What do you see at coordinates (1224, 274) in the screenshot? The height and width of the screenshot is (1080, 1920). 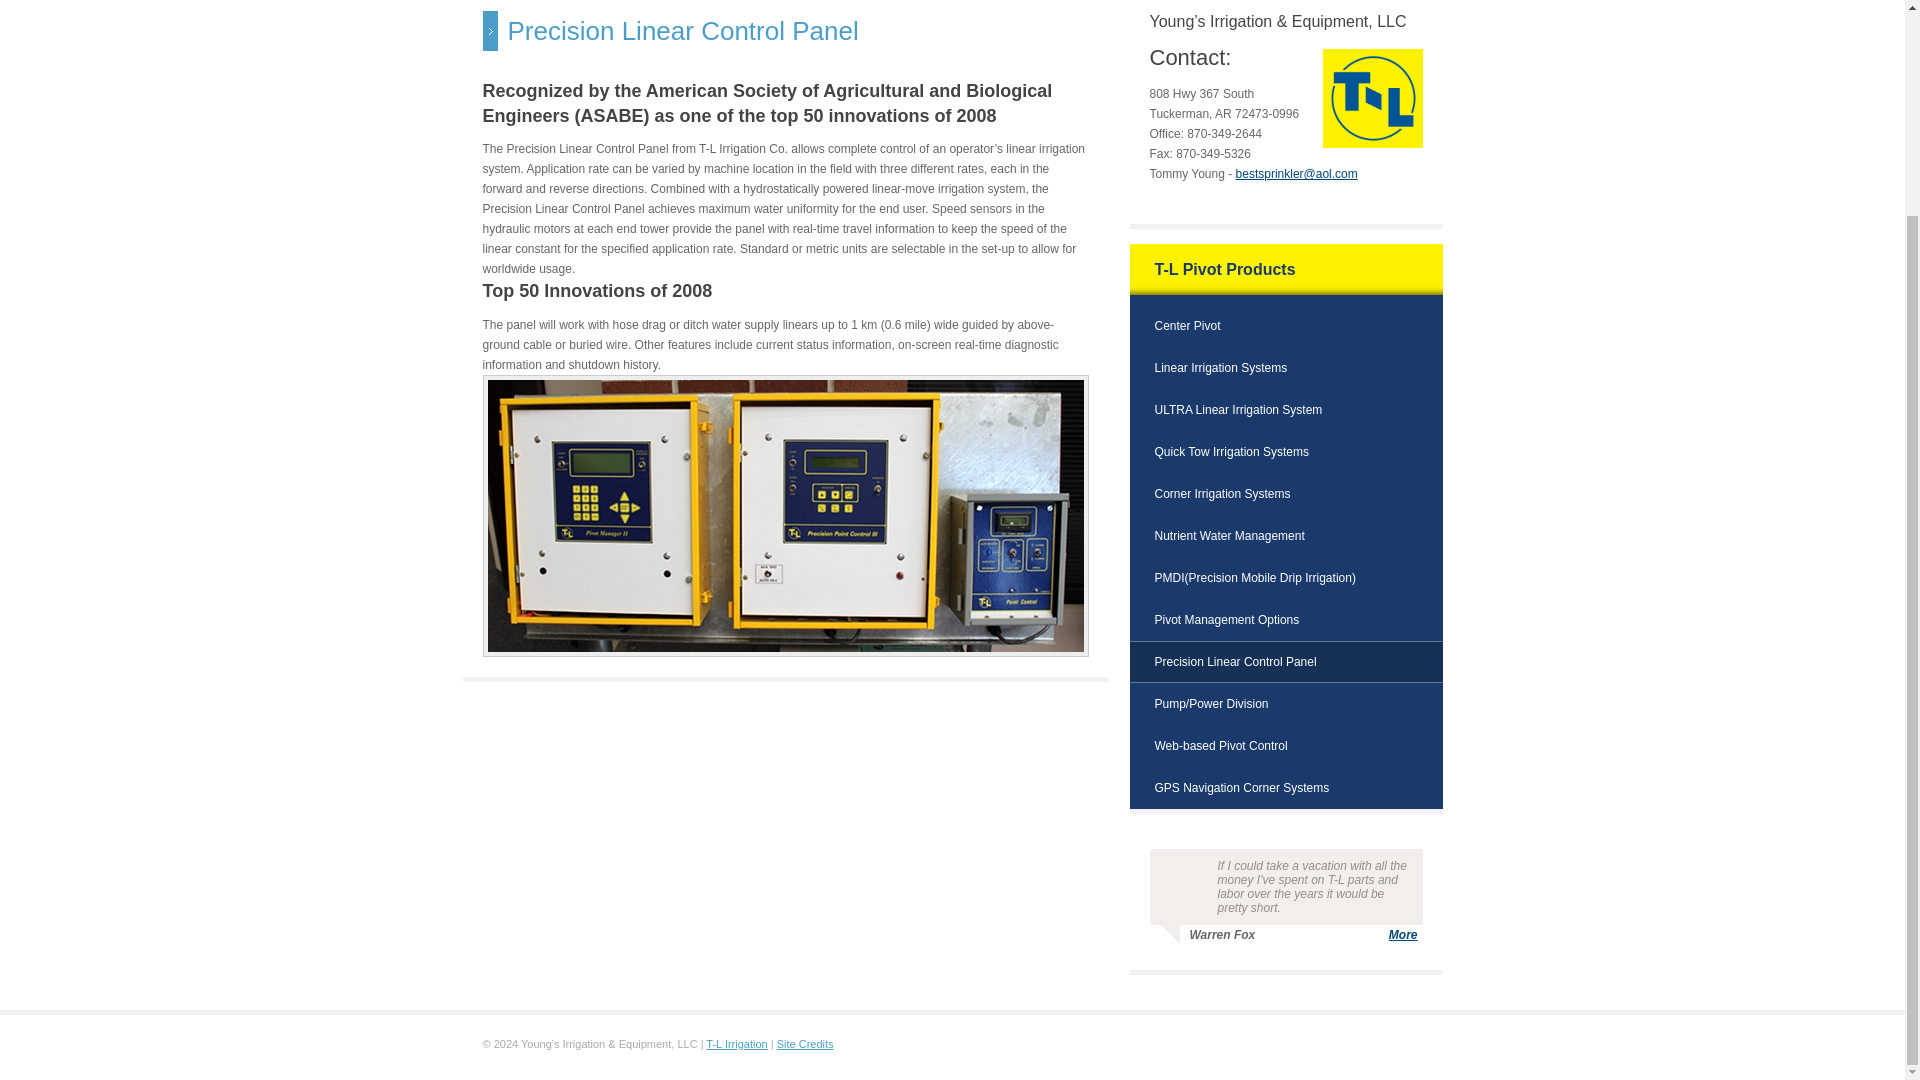 I see `T-L Pivot Products` at bounding box center [1224, 274].